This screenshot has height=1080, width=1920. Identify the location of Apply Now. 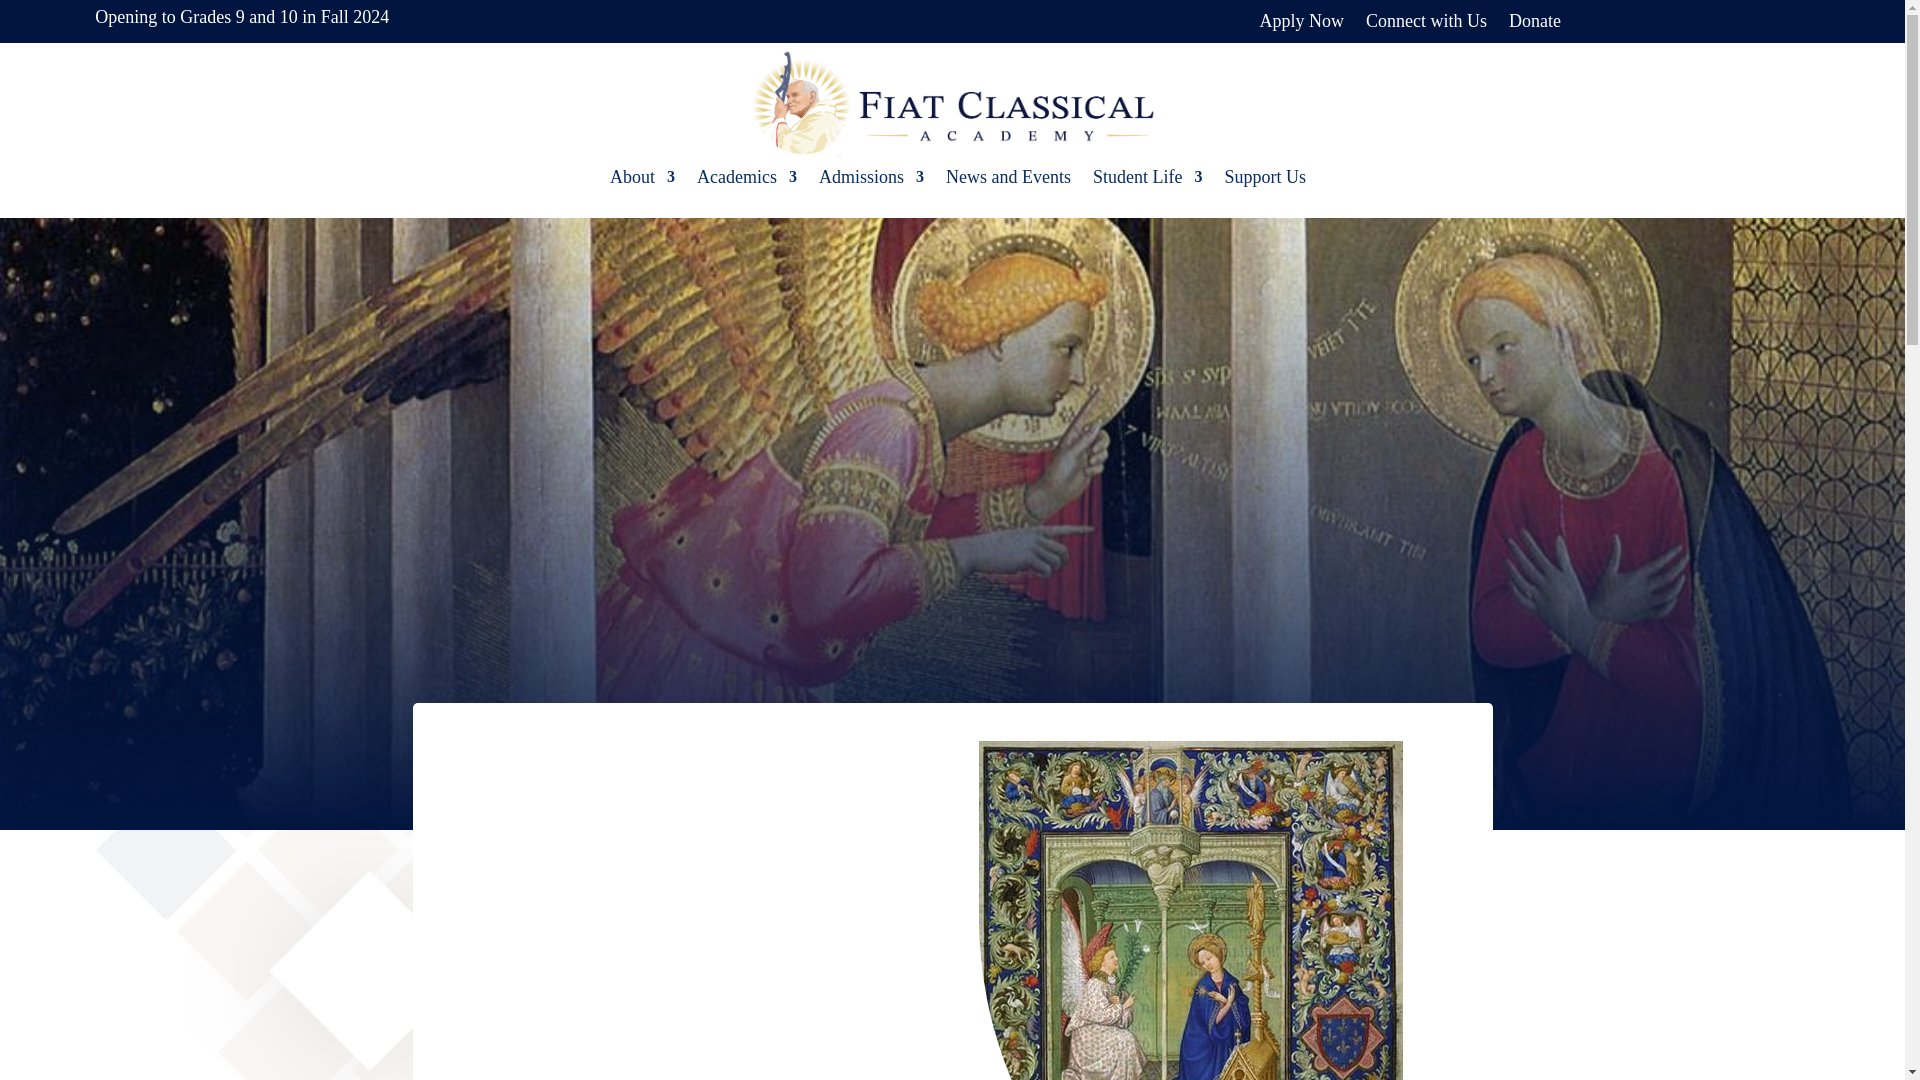
(1302, 25).